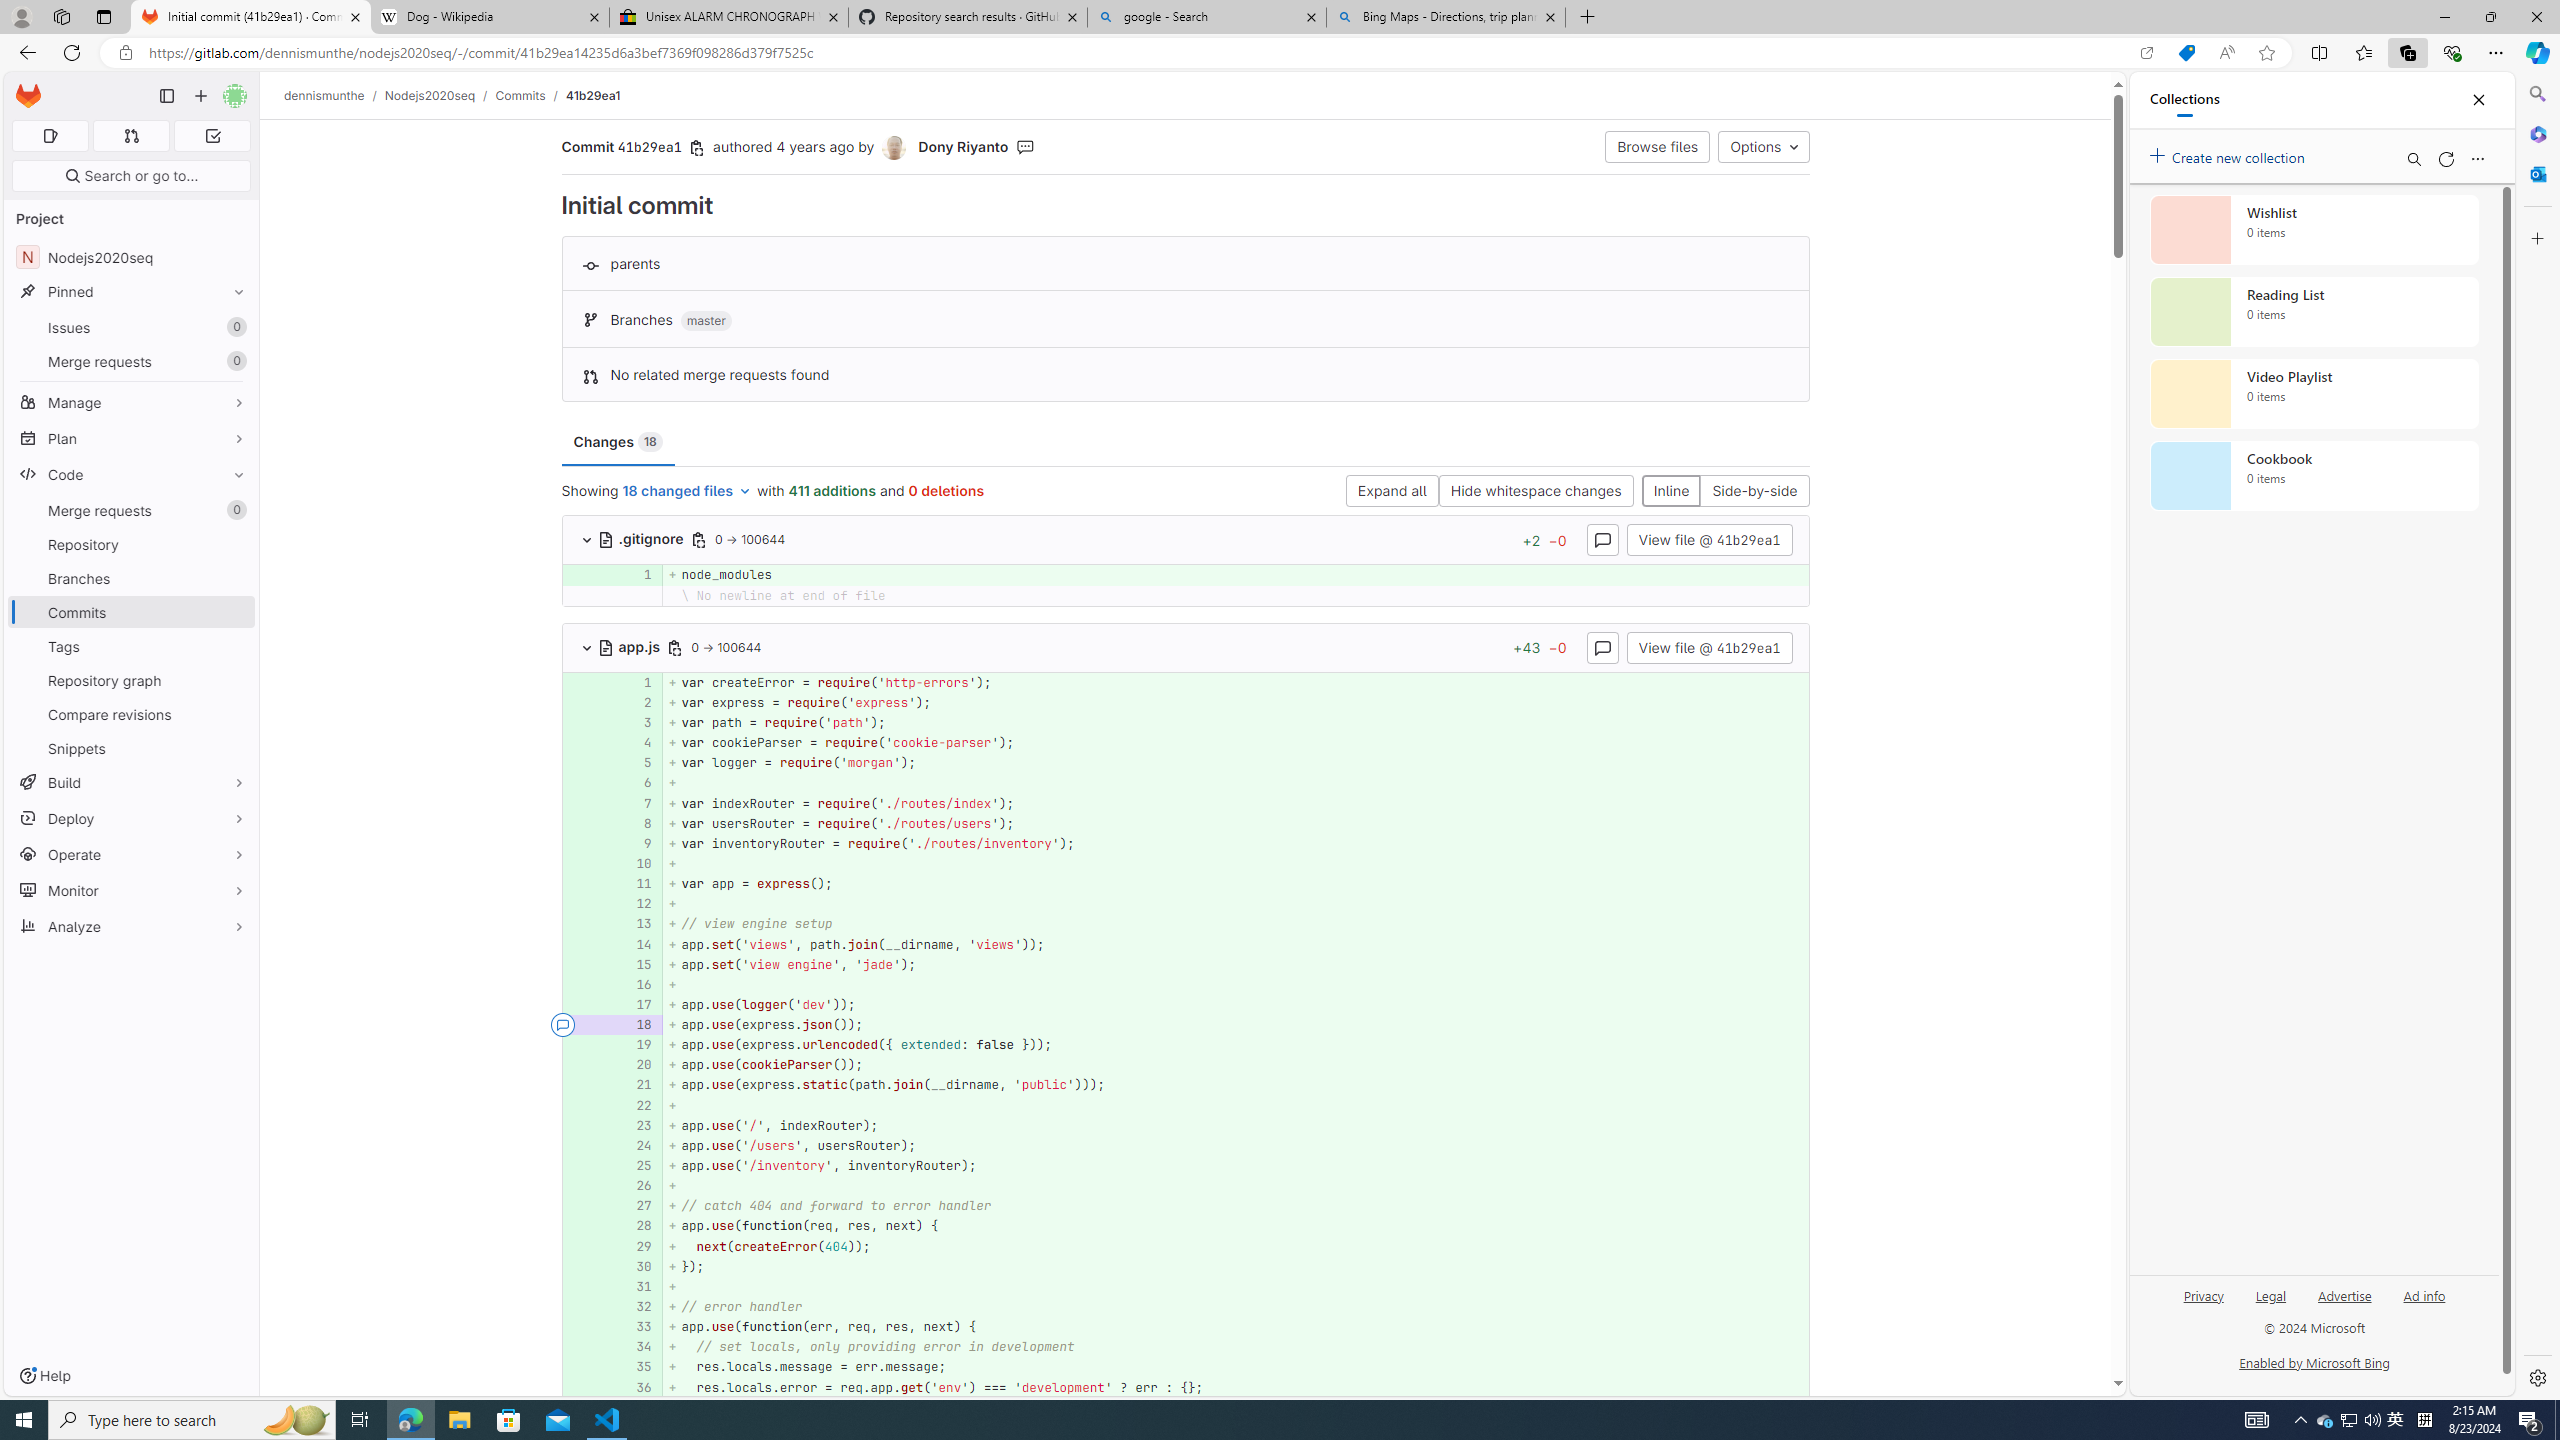  What do you see at coordinates (1236, 764) in the screenshot?
I see `+ var logger = require('morgan'); ` at bounding box center [1236, 764].